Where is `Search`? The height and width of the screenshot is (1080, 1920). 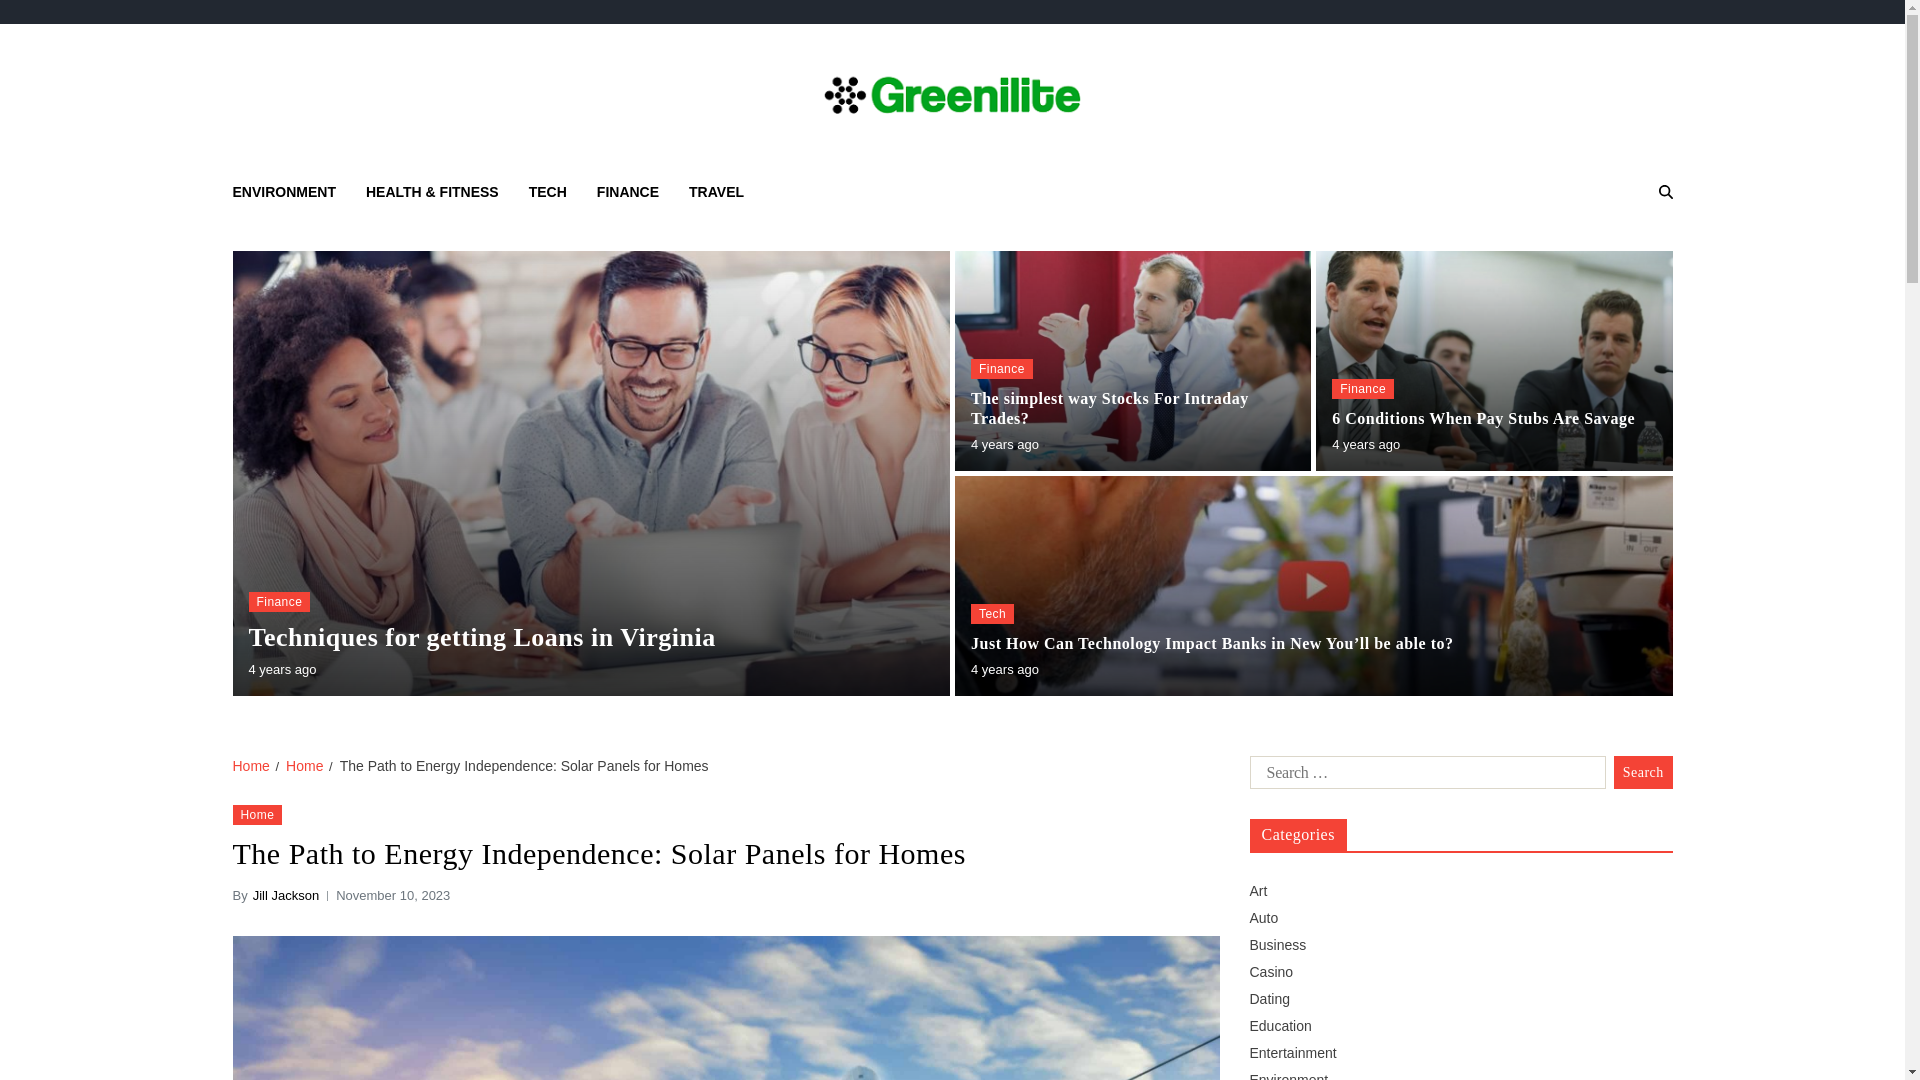
Search is located at coordinates (1614, 262).